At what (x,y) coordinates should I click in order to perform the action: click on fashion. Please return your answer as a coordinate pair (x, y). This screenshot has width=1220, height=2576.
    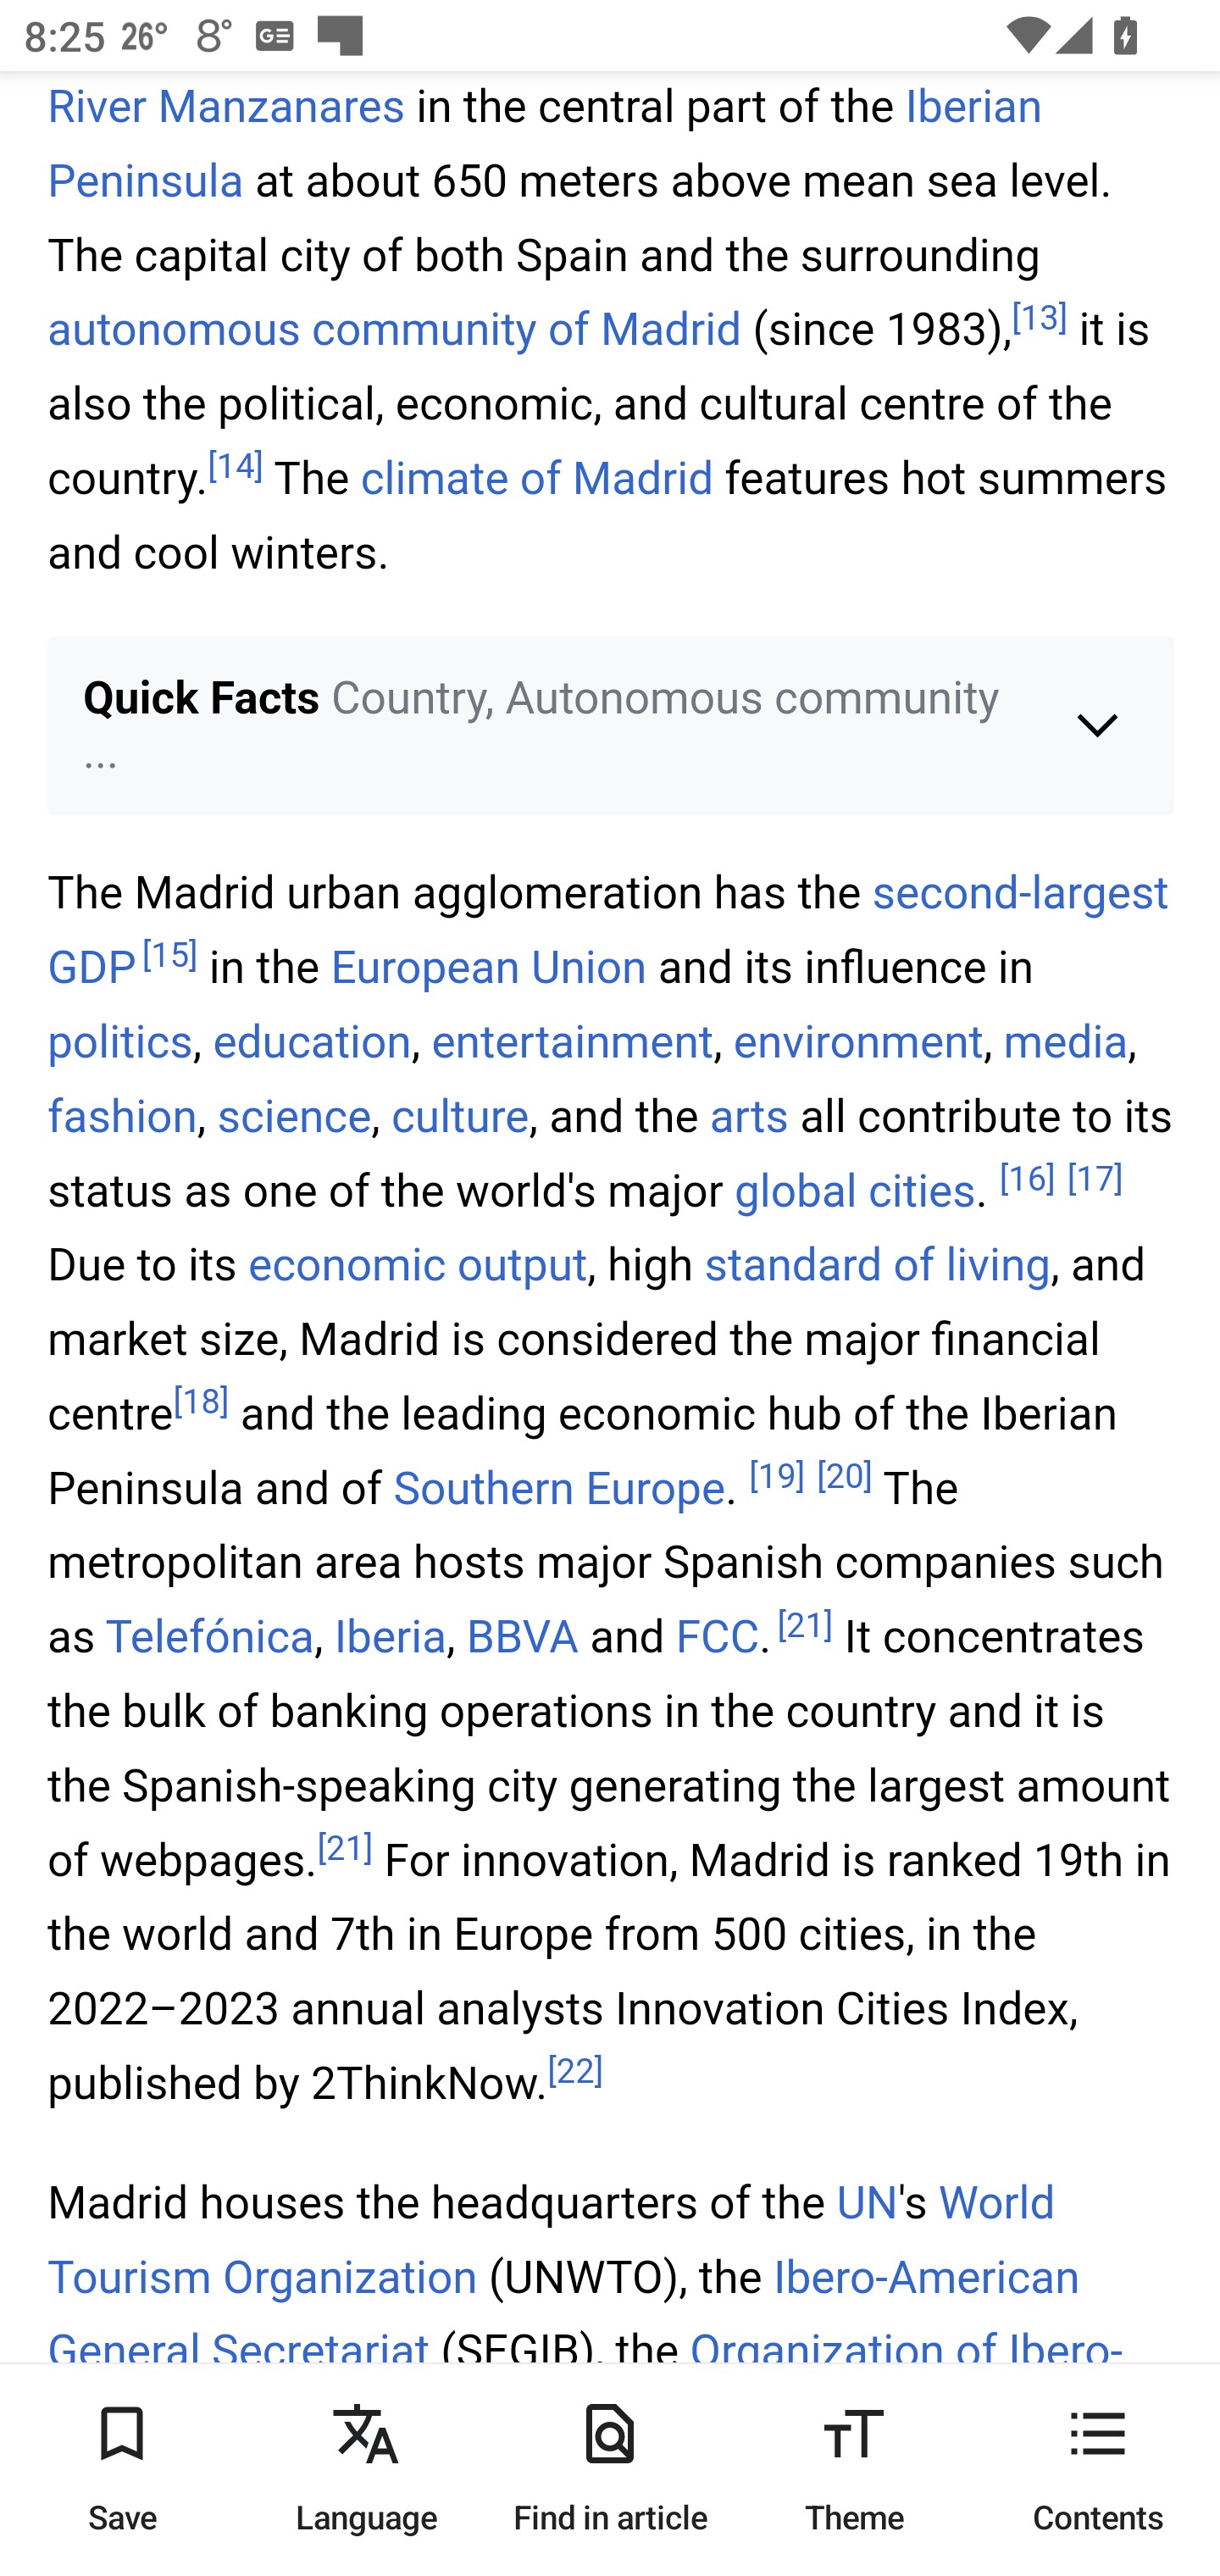
    Looking at the image, I should click on (122, 1119).